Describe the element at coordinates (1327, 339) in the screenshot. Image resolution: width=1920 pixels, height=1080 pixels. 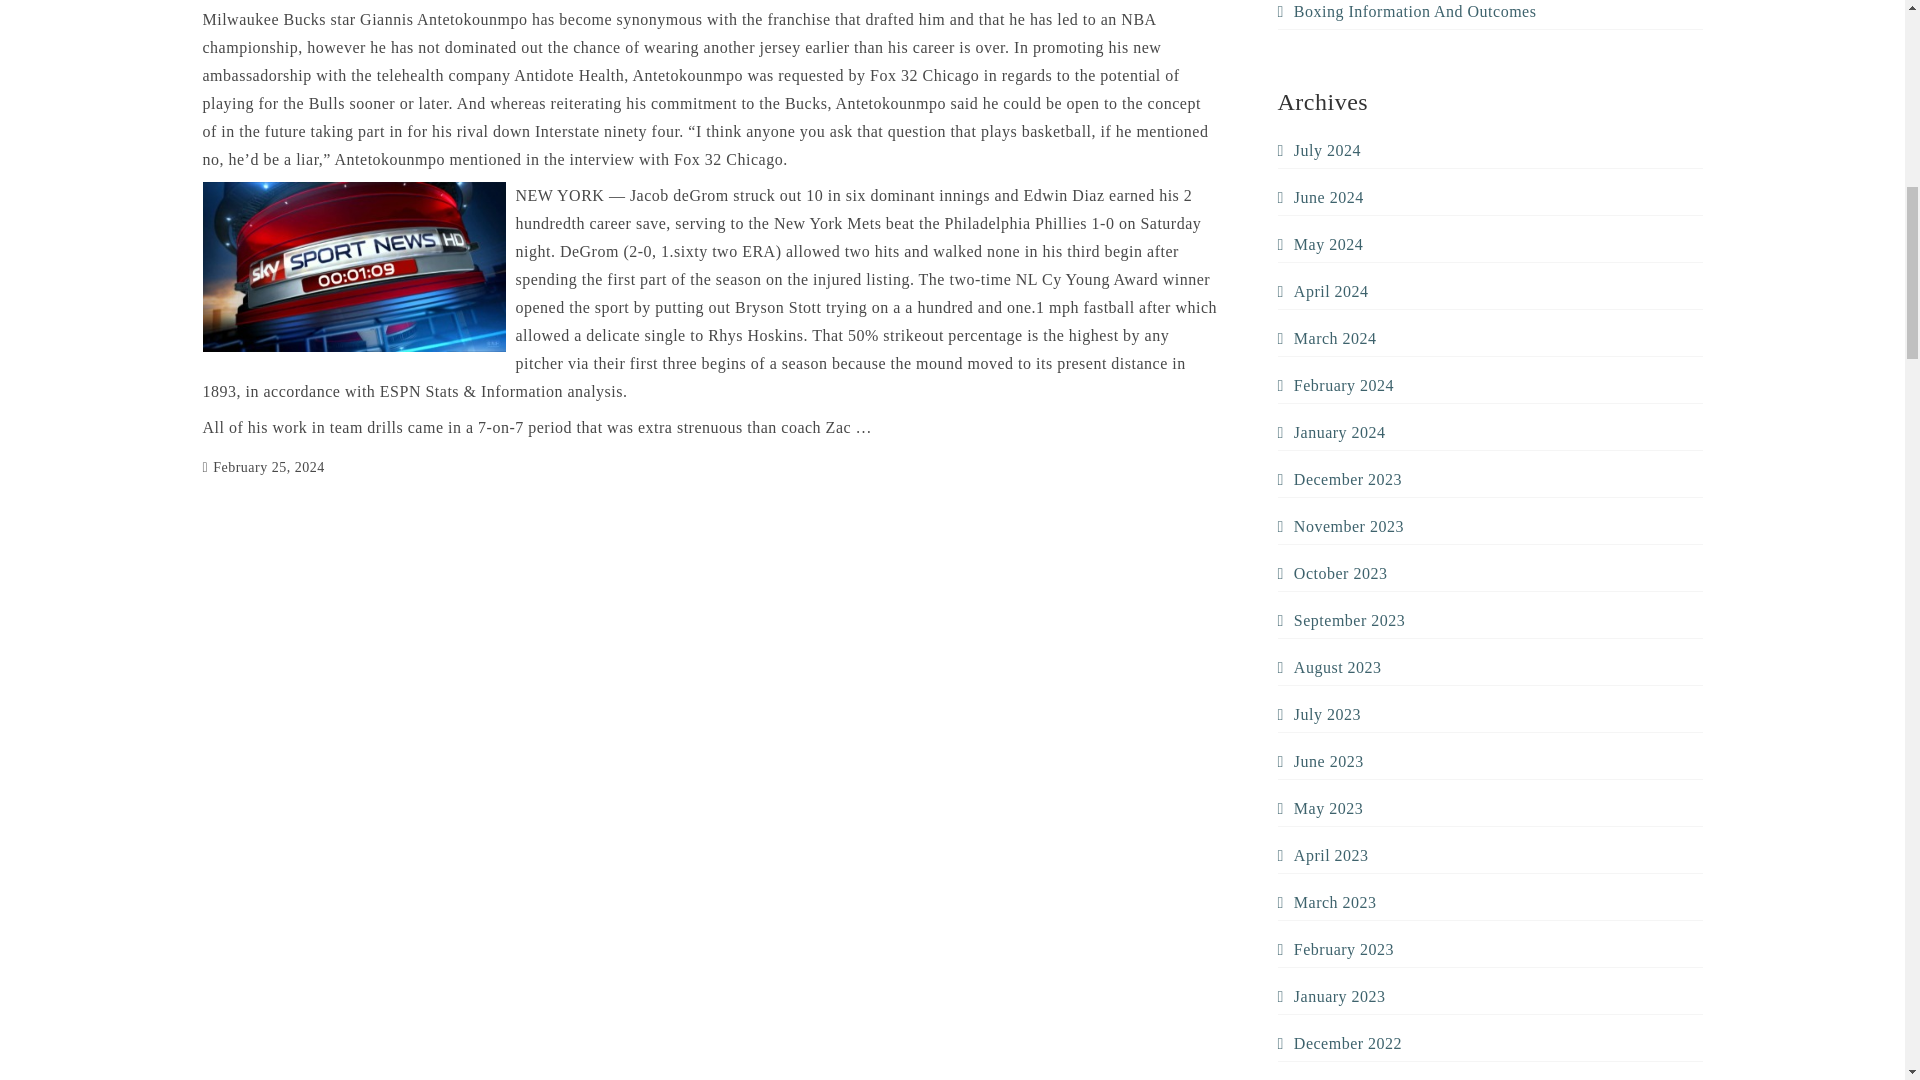
I see `March 2024` at that location.